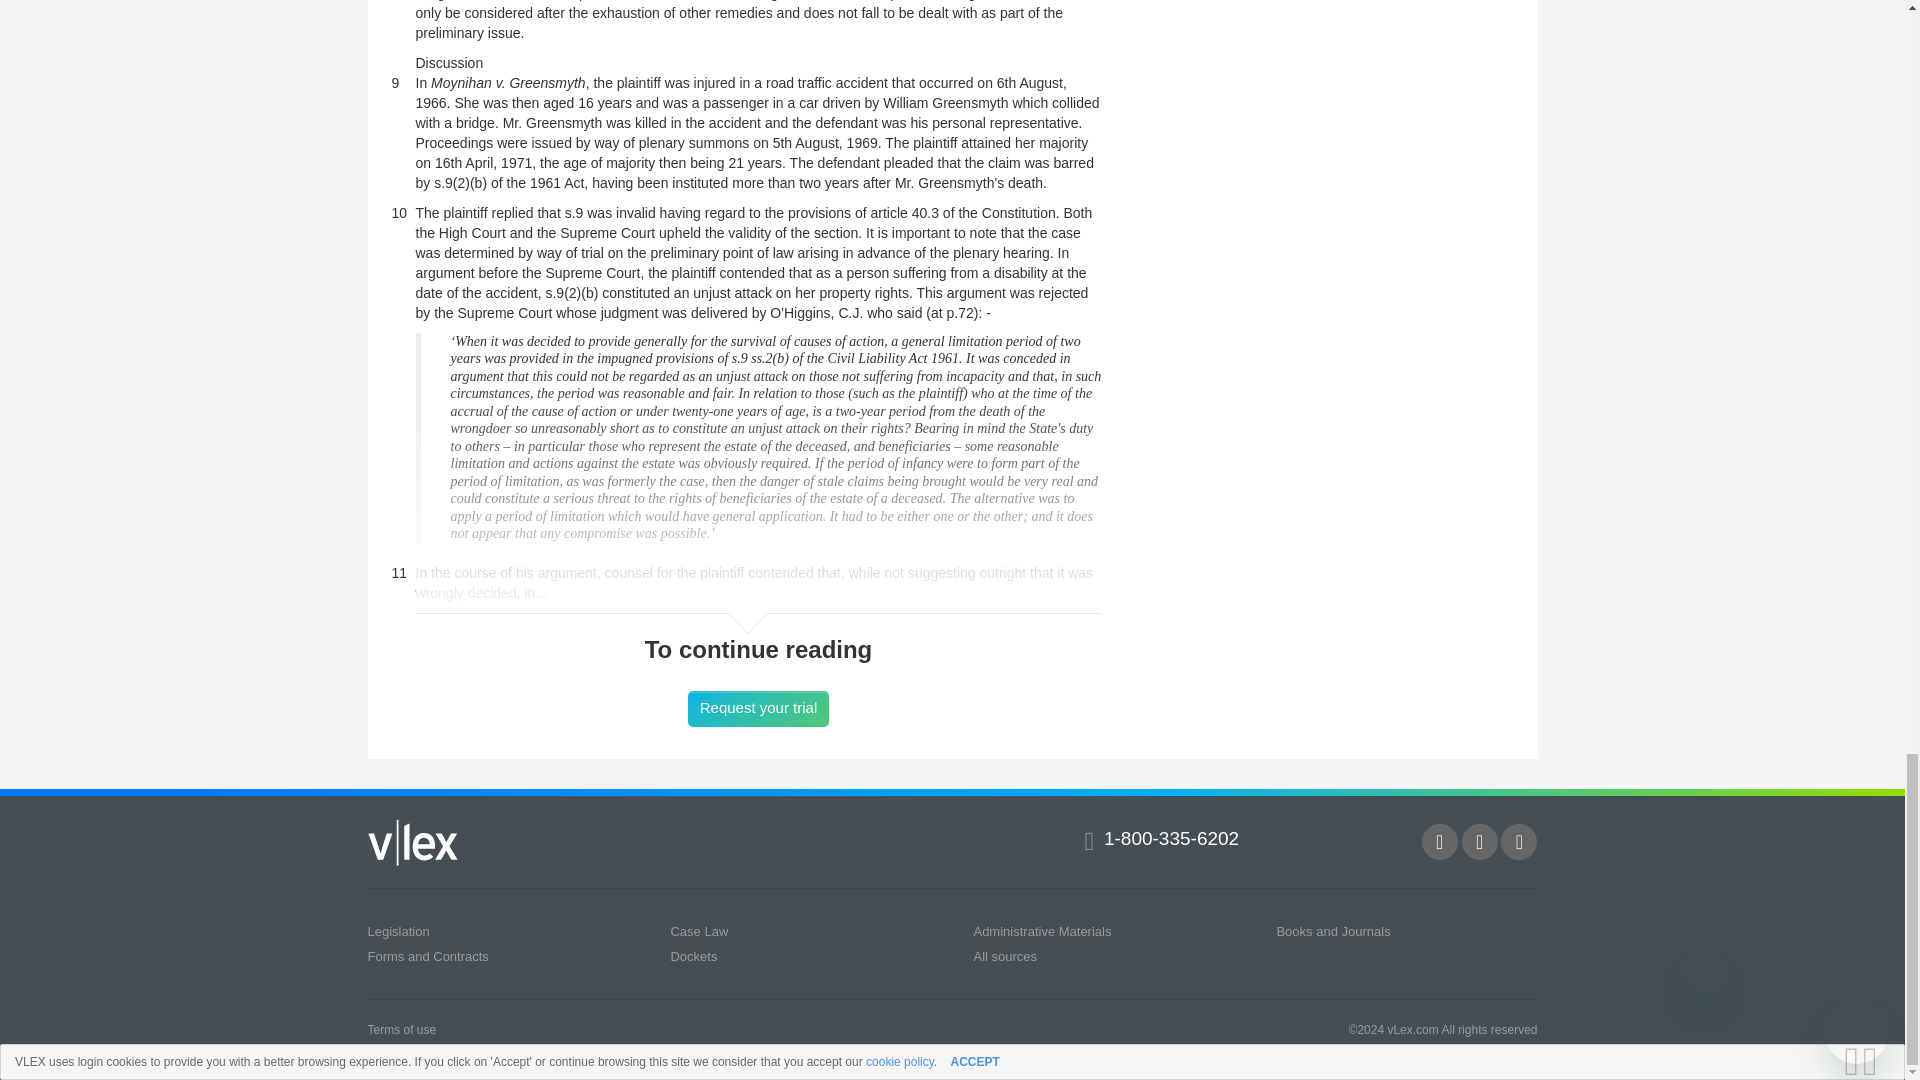 This screenshot has width=1920, height=1080. Describe the element at coordinates (1004, 956) in the screenshot. I see `All sources` at that location.